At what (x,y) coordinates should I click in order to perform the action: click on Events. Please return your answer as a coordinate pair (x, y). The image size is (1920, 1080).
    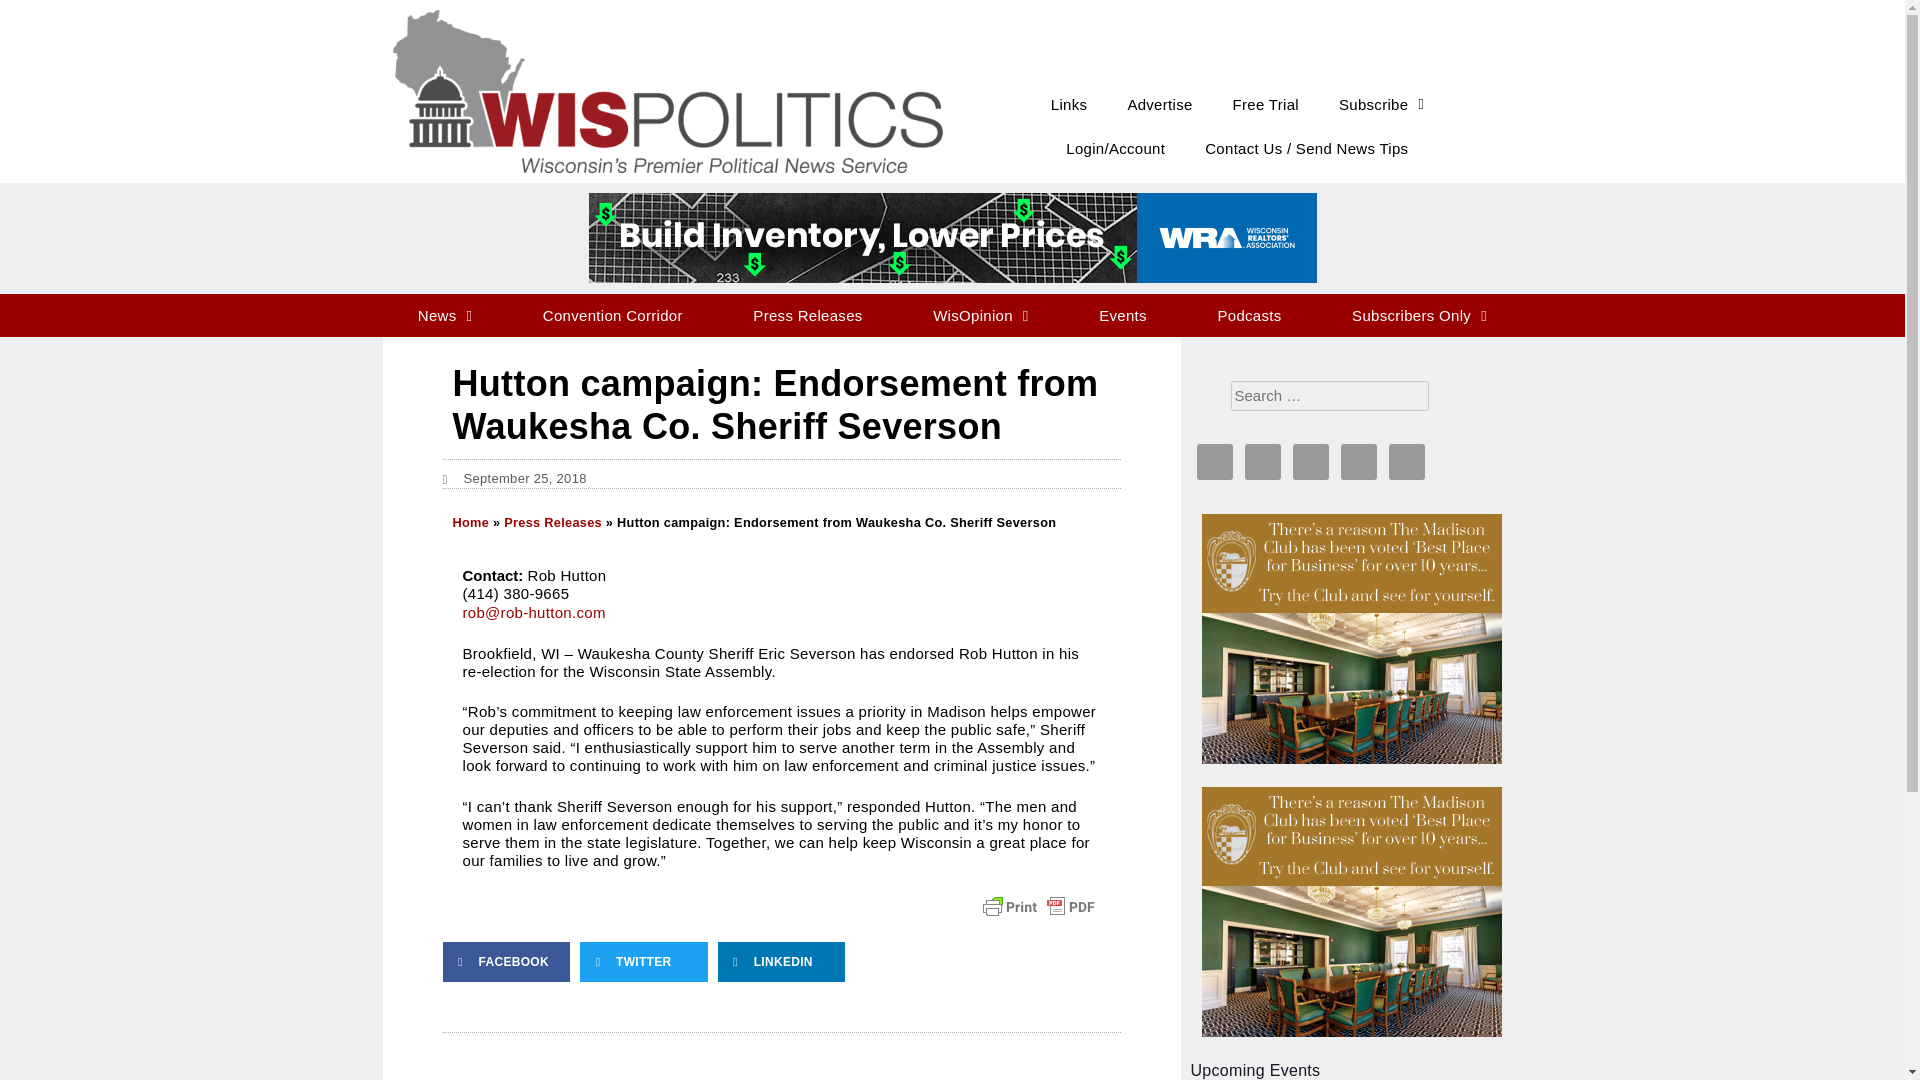
    Looking at the image, I should click on (1122, 315).